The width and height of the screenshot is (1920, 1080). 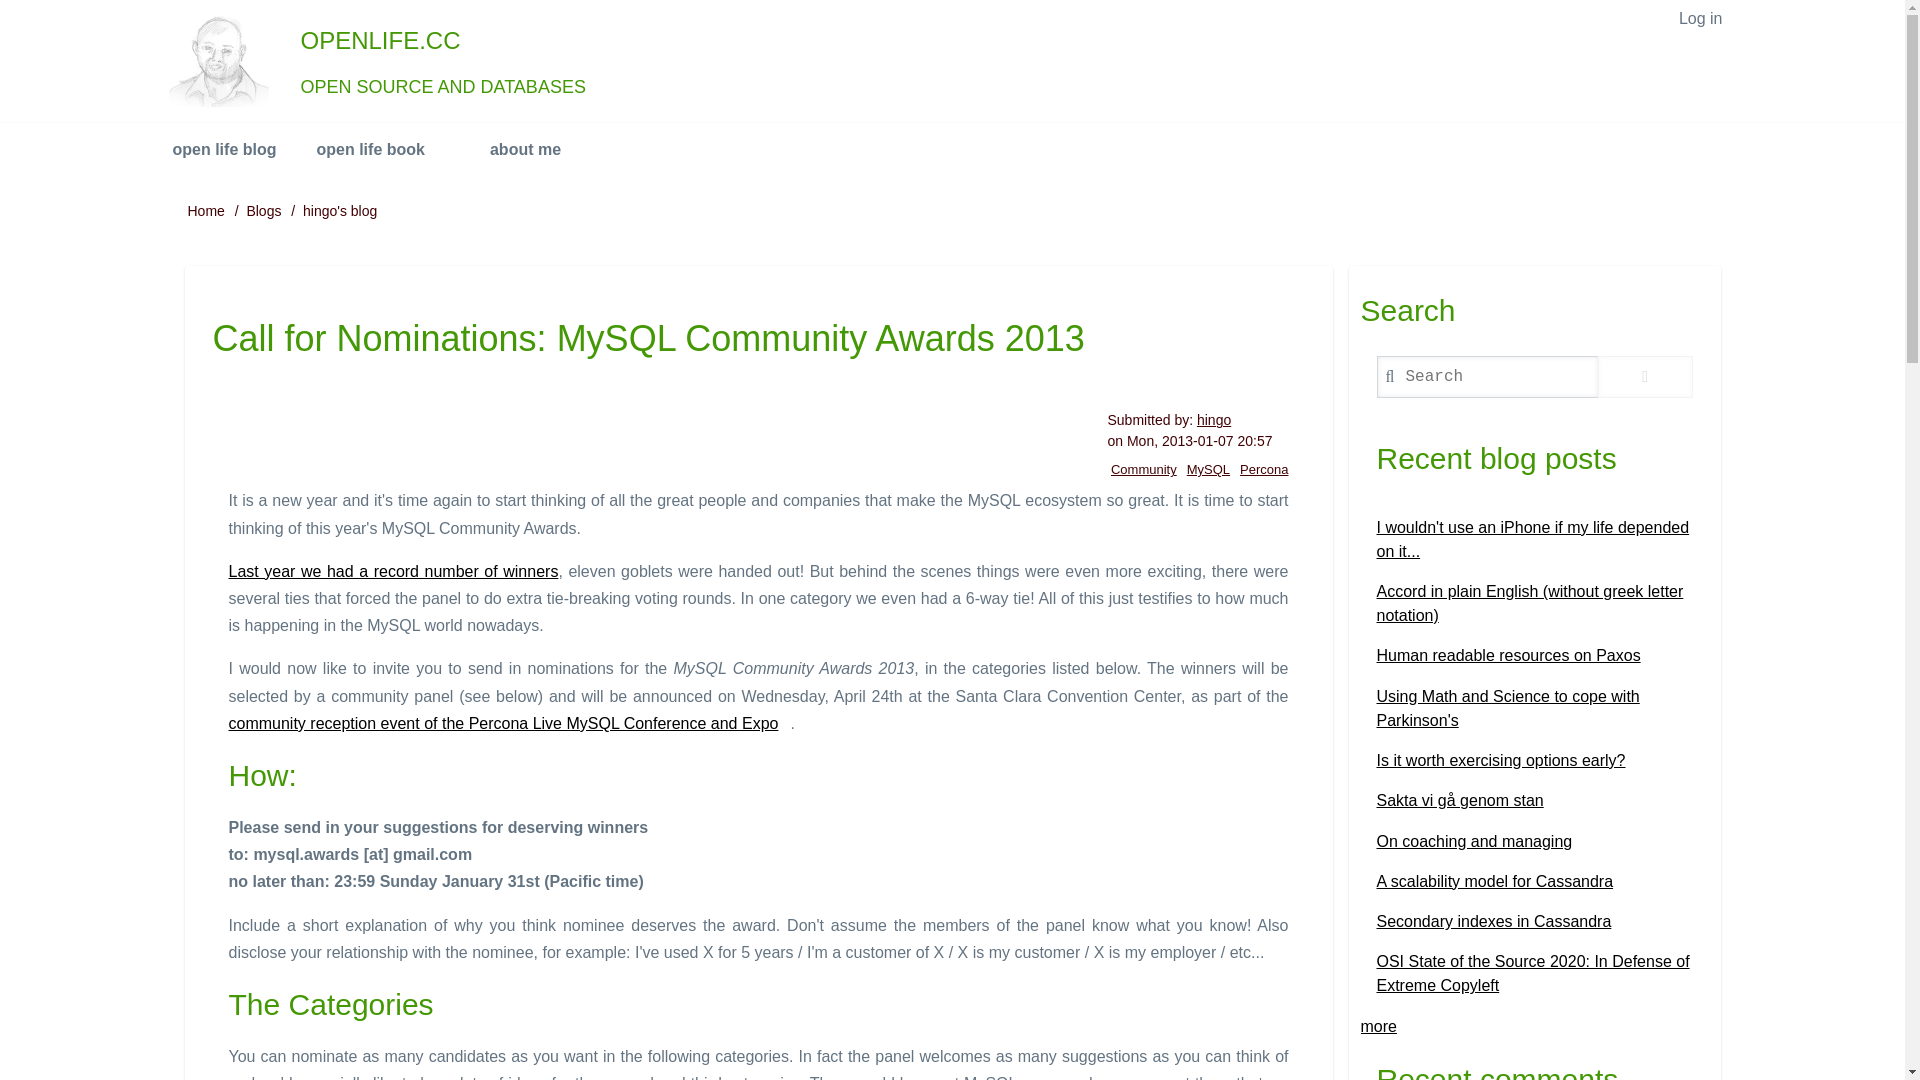 What do you see at coordinates (1700, 18) in the screenshot?
I see `Log in` at bounding box center [1700, 18].